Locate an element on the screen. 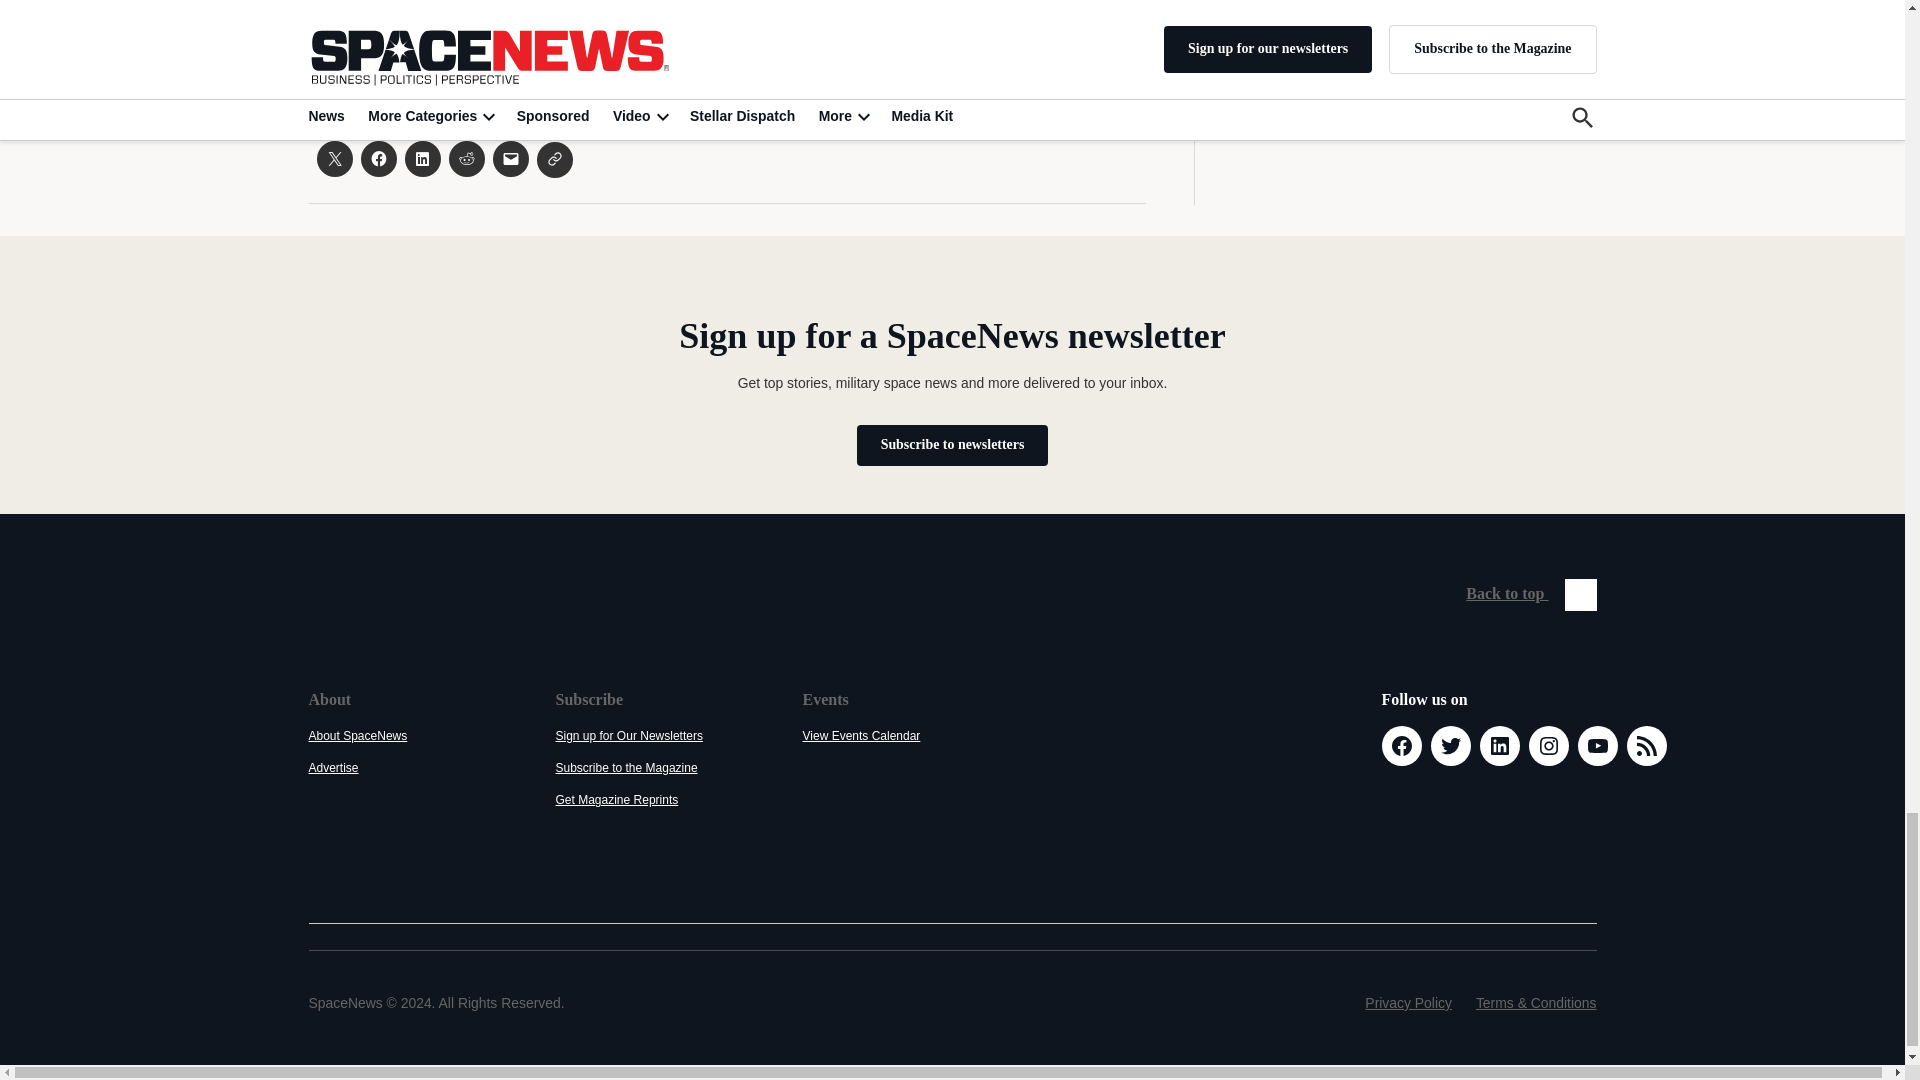 This screenshot has height=1080, width=1920. Click to share on LinkedIn is located at coordinates (421, 159).